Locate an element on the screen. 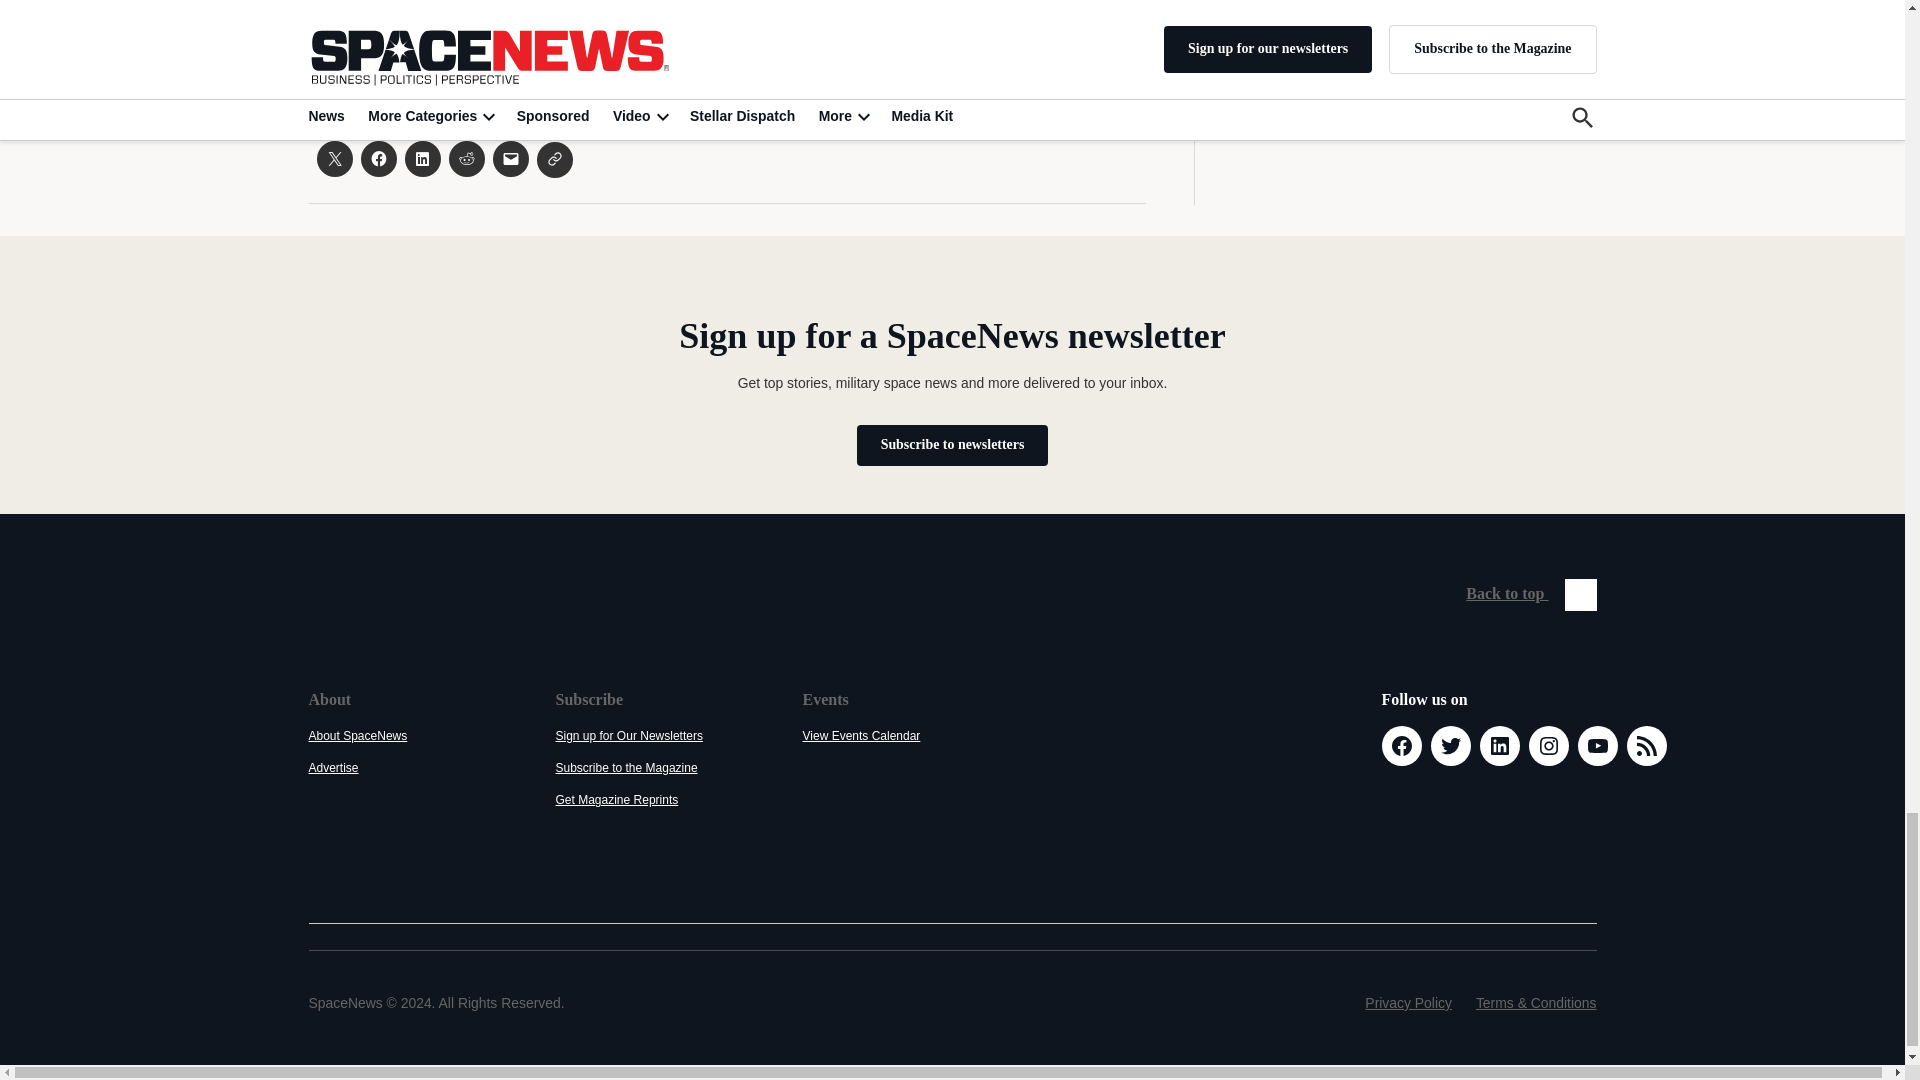 This screenshot has height=1080, width=1920. Click to share on LinkedIn is located at coordinates (421, 159).